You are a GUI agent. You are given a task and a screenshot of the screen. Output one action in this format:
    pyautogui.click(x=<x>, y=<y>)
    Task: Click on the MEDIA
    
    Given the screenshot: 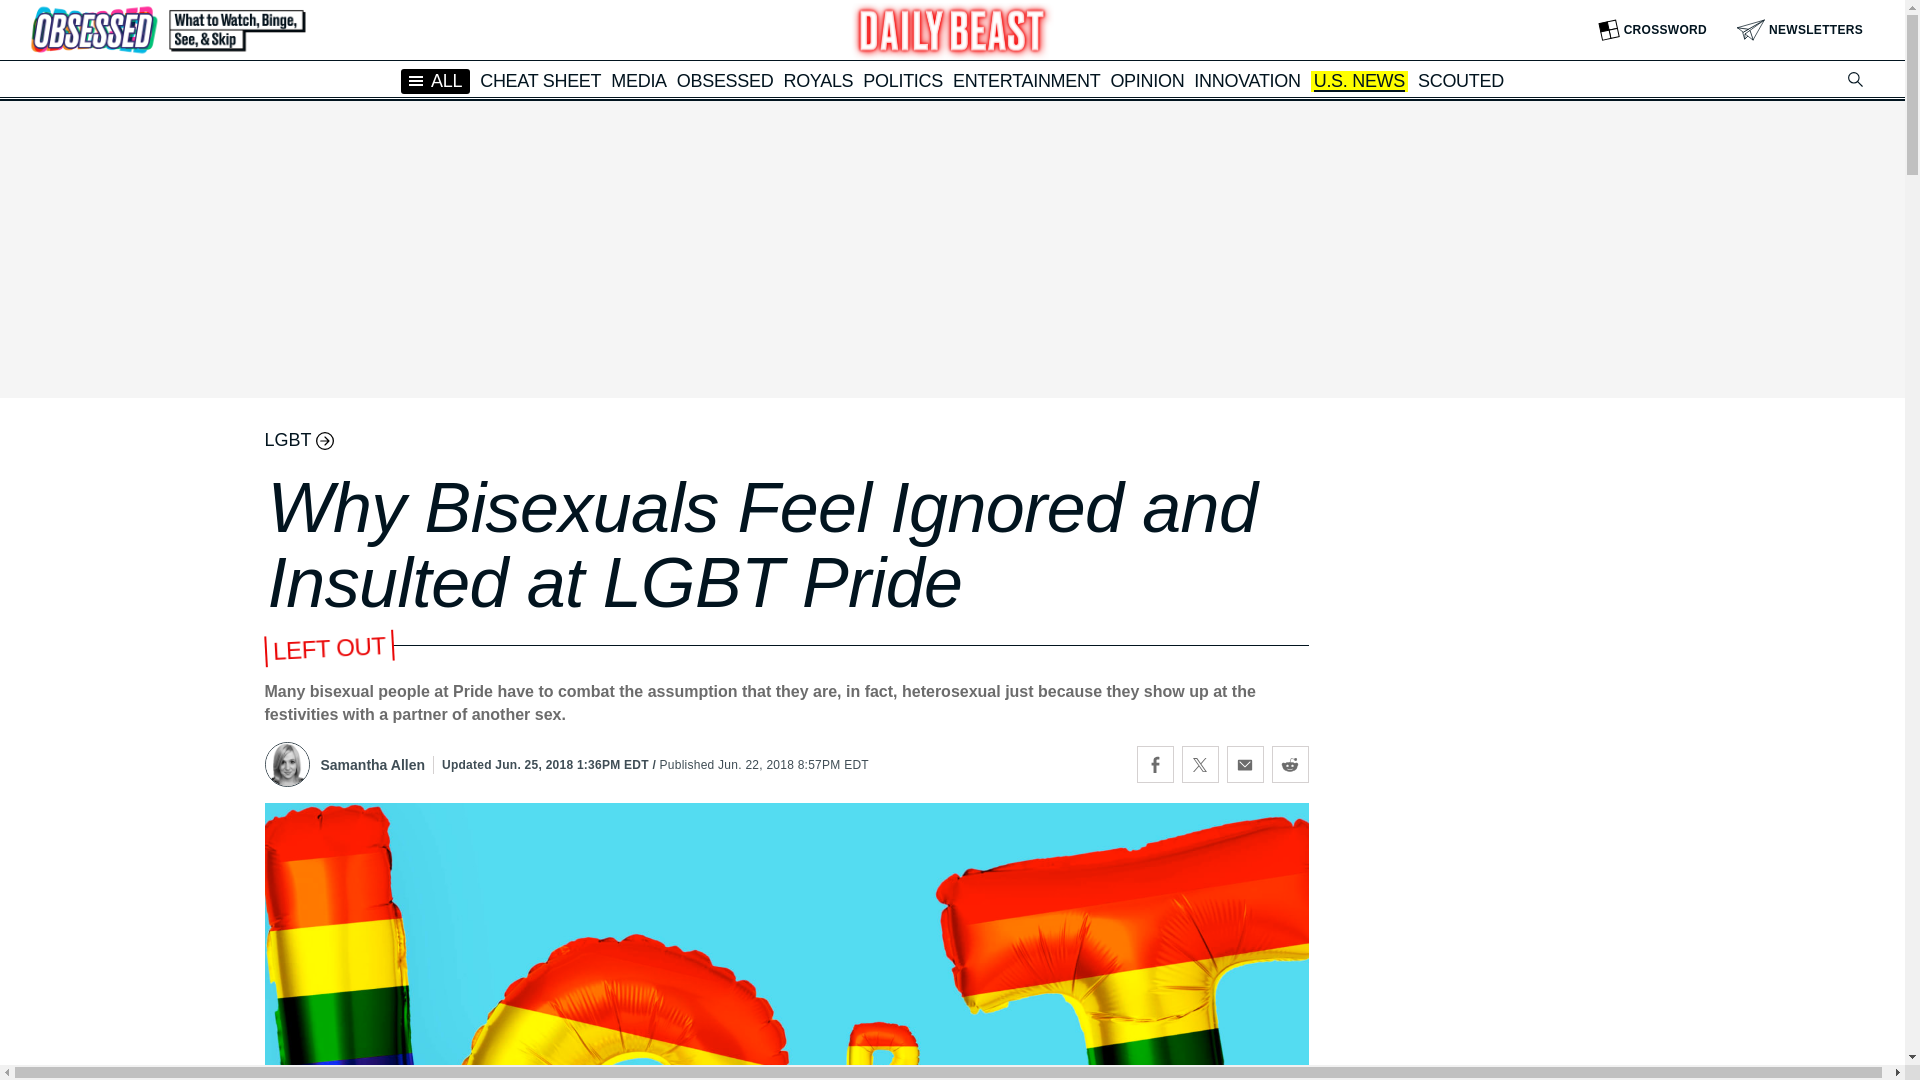 What is the action you would take?
    pyautogui.click(x=638, y=80)
    